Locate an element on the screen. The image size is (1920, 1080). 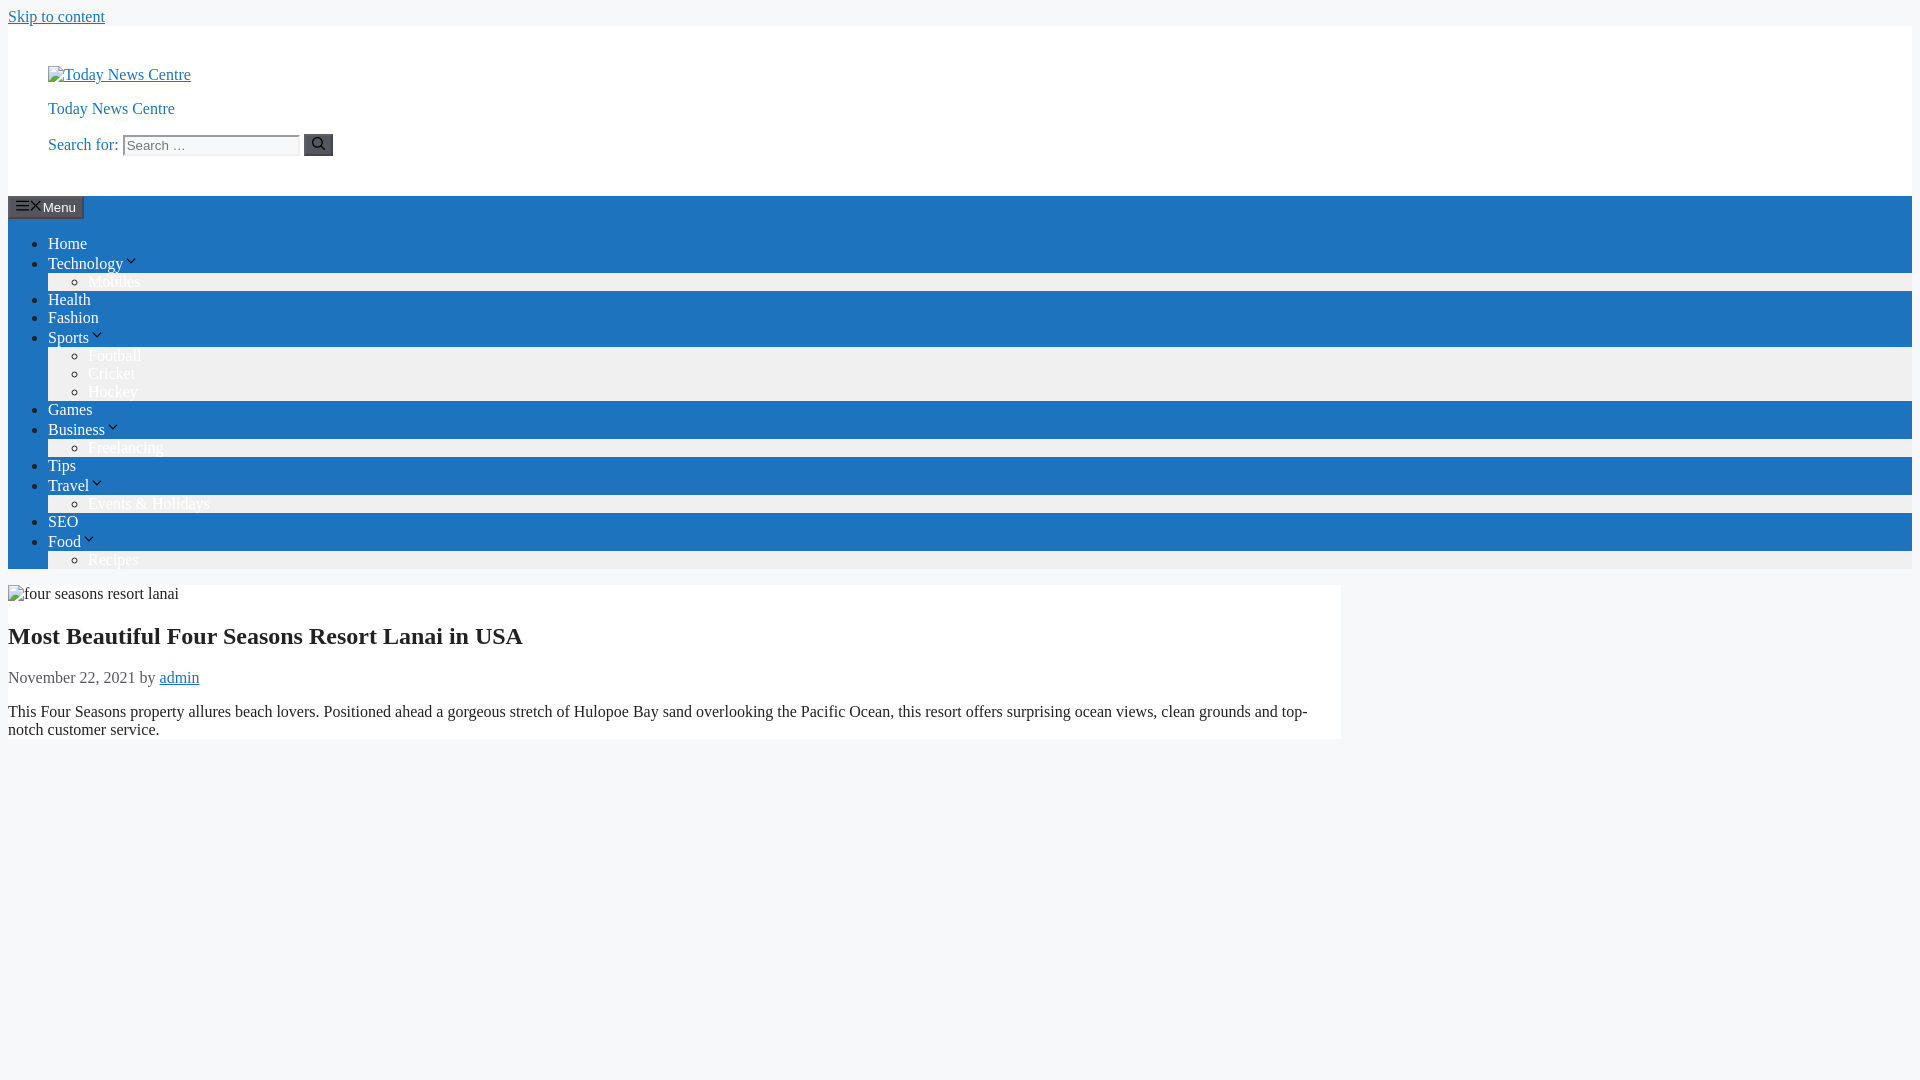
Today News Centre is located at coordinates (111, 108).